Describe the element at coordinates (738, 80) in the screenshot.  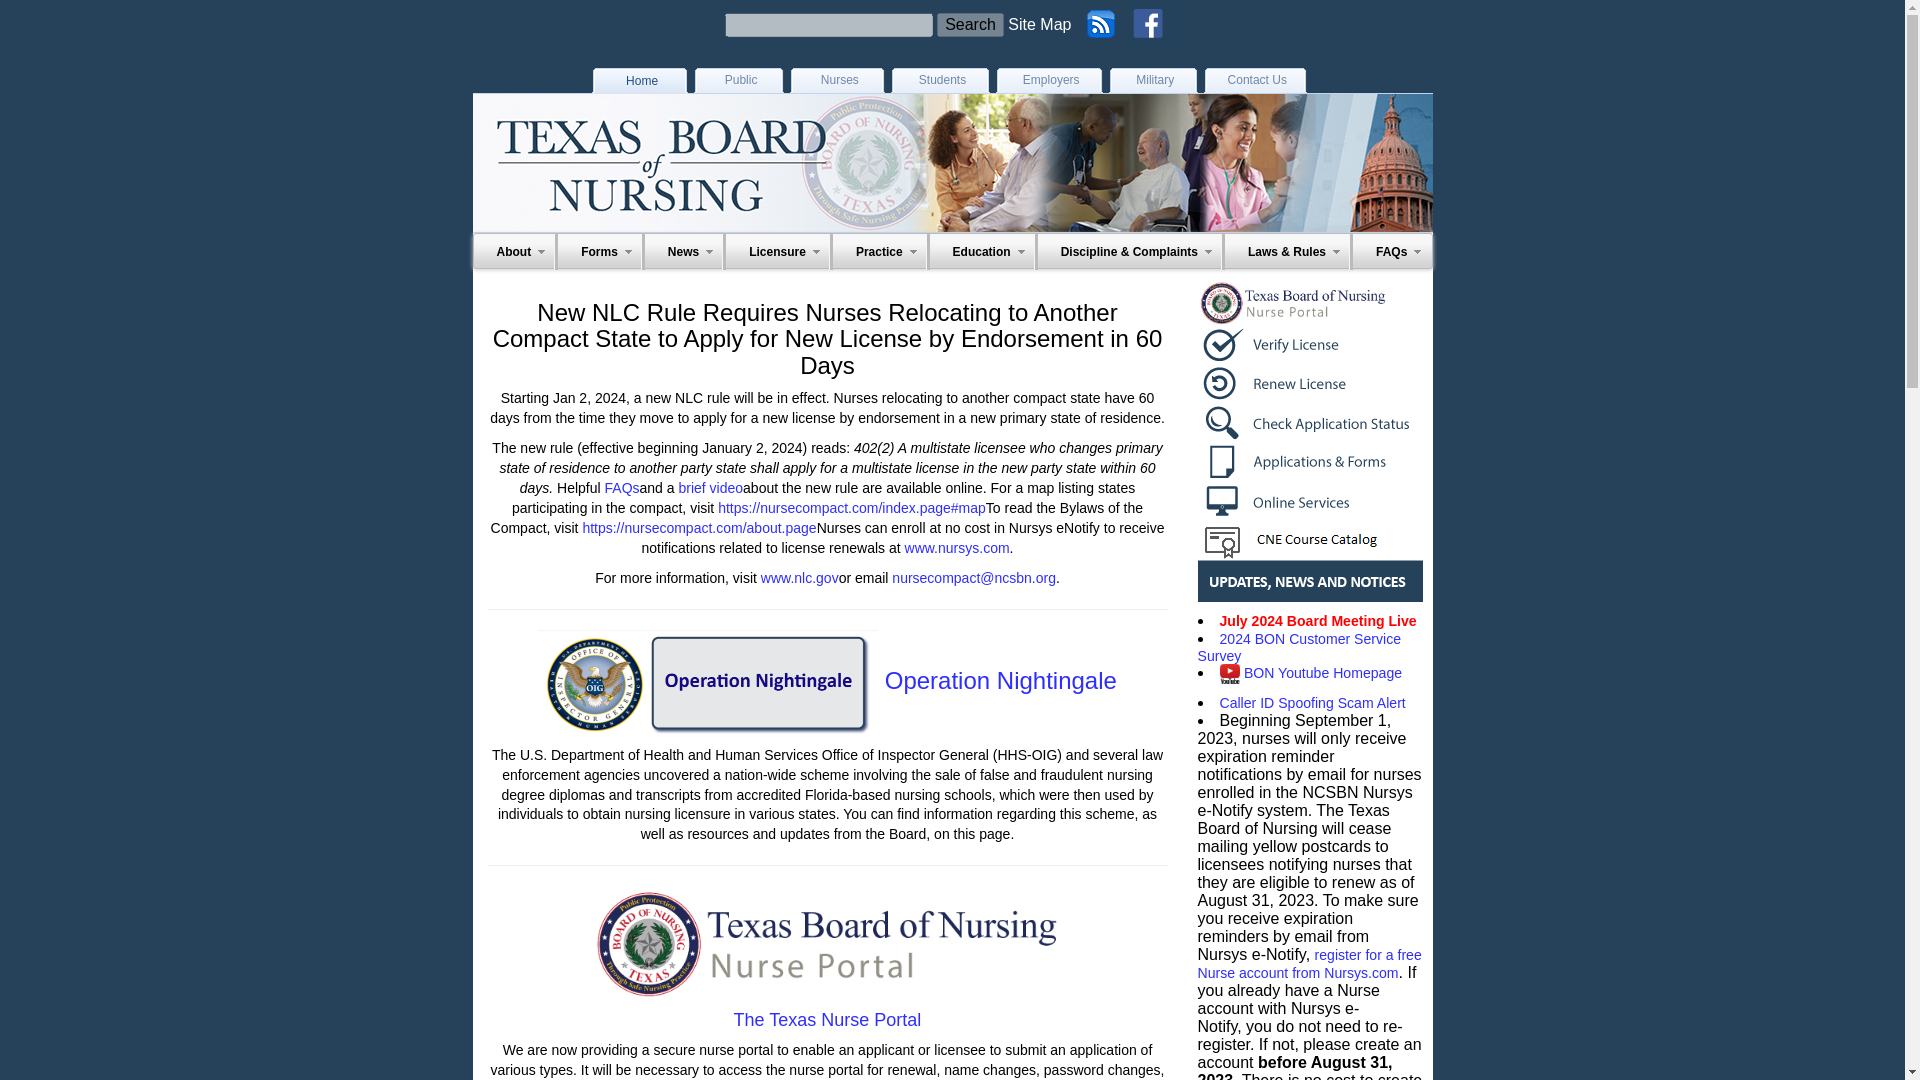
I see `  Public  ` at that location.